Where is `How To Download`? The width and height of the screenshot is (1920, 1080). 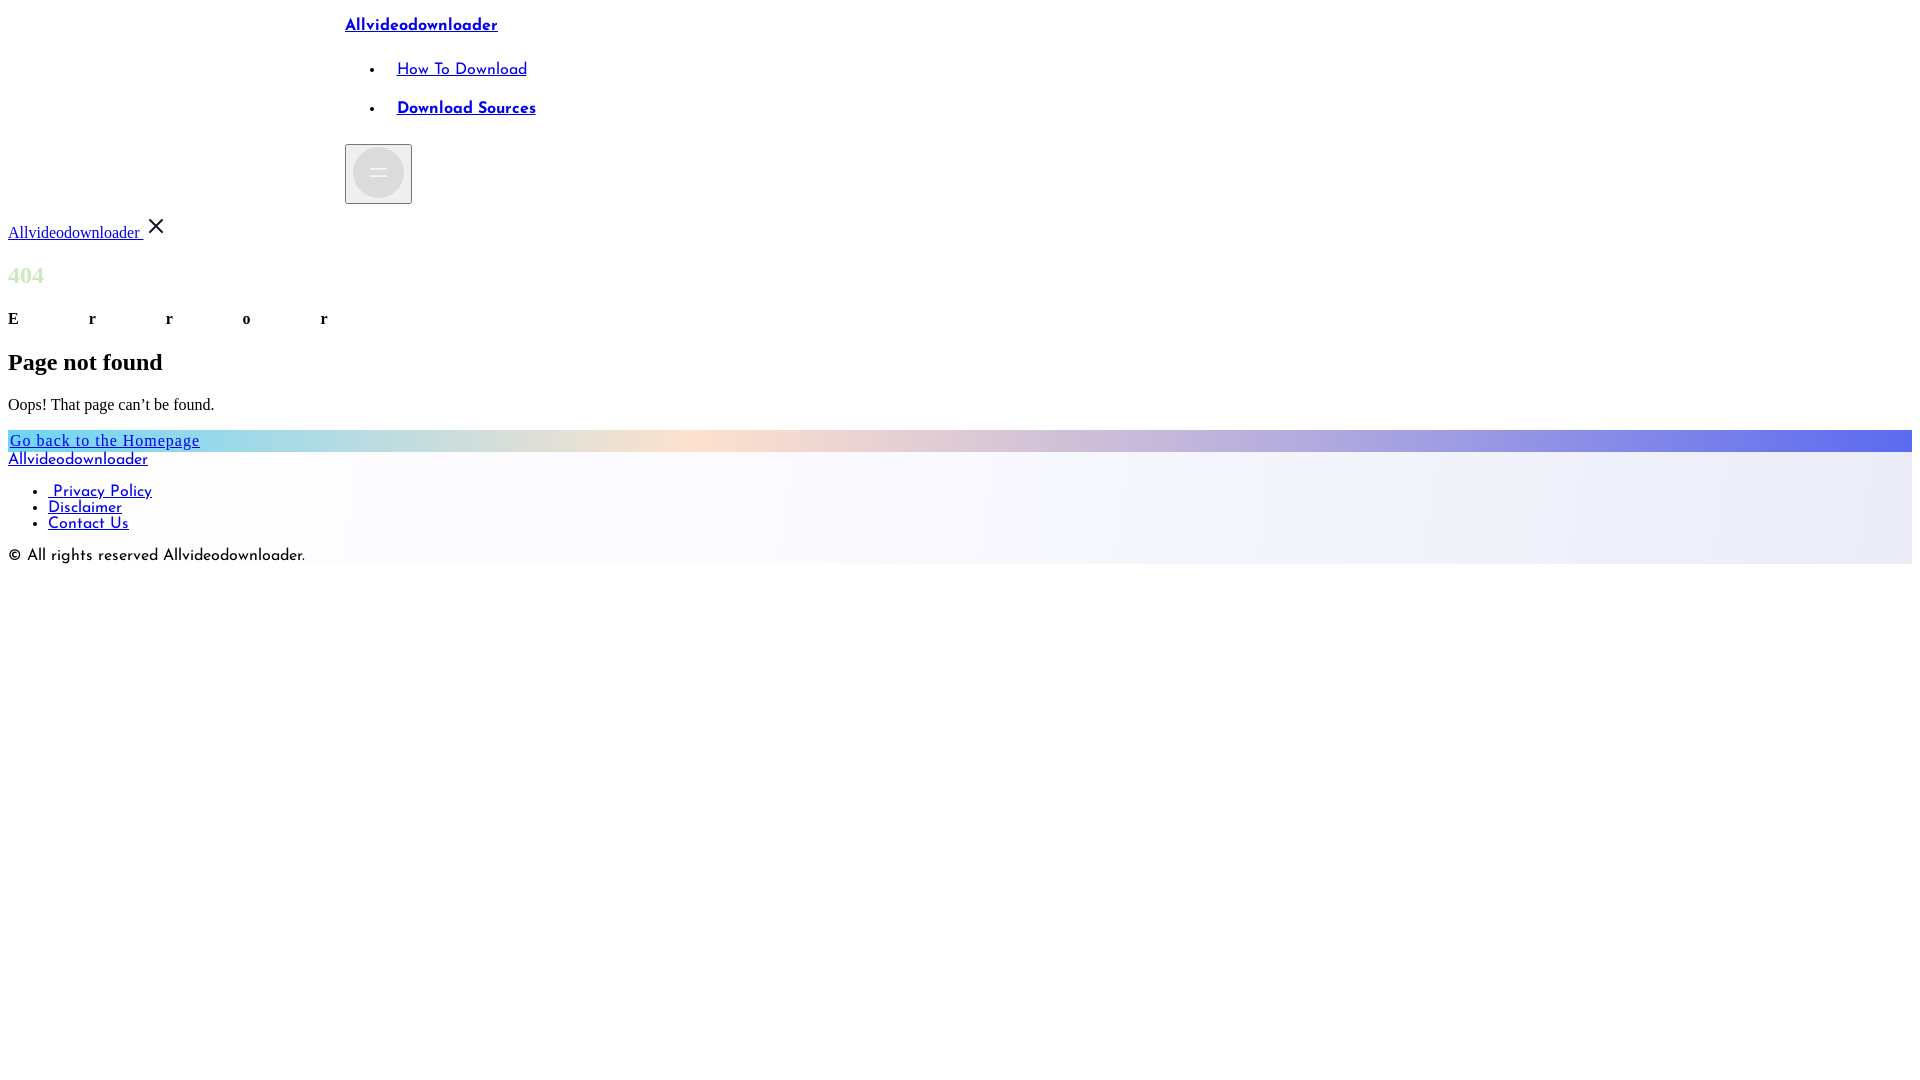 How To Download is located at coordinates (461, 70).